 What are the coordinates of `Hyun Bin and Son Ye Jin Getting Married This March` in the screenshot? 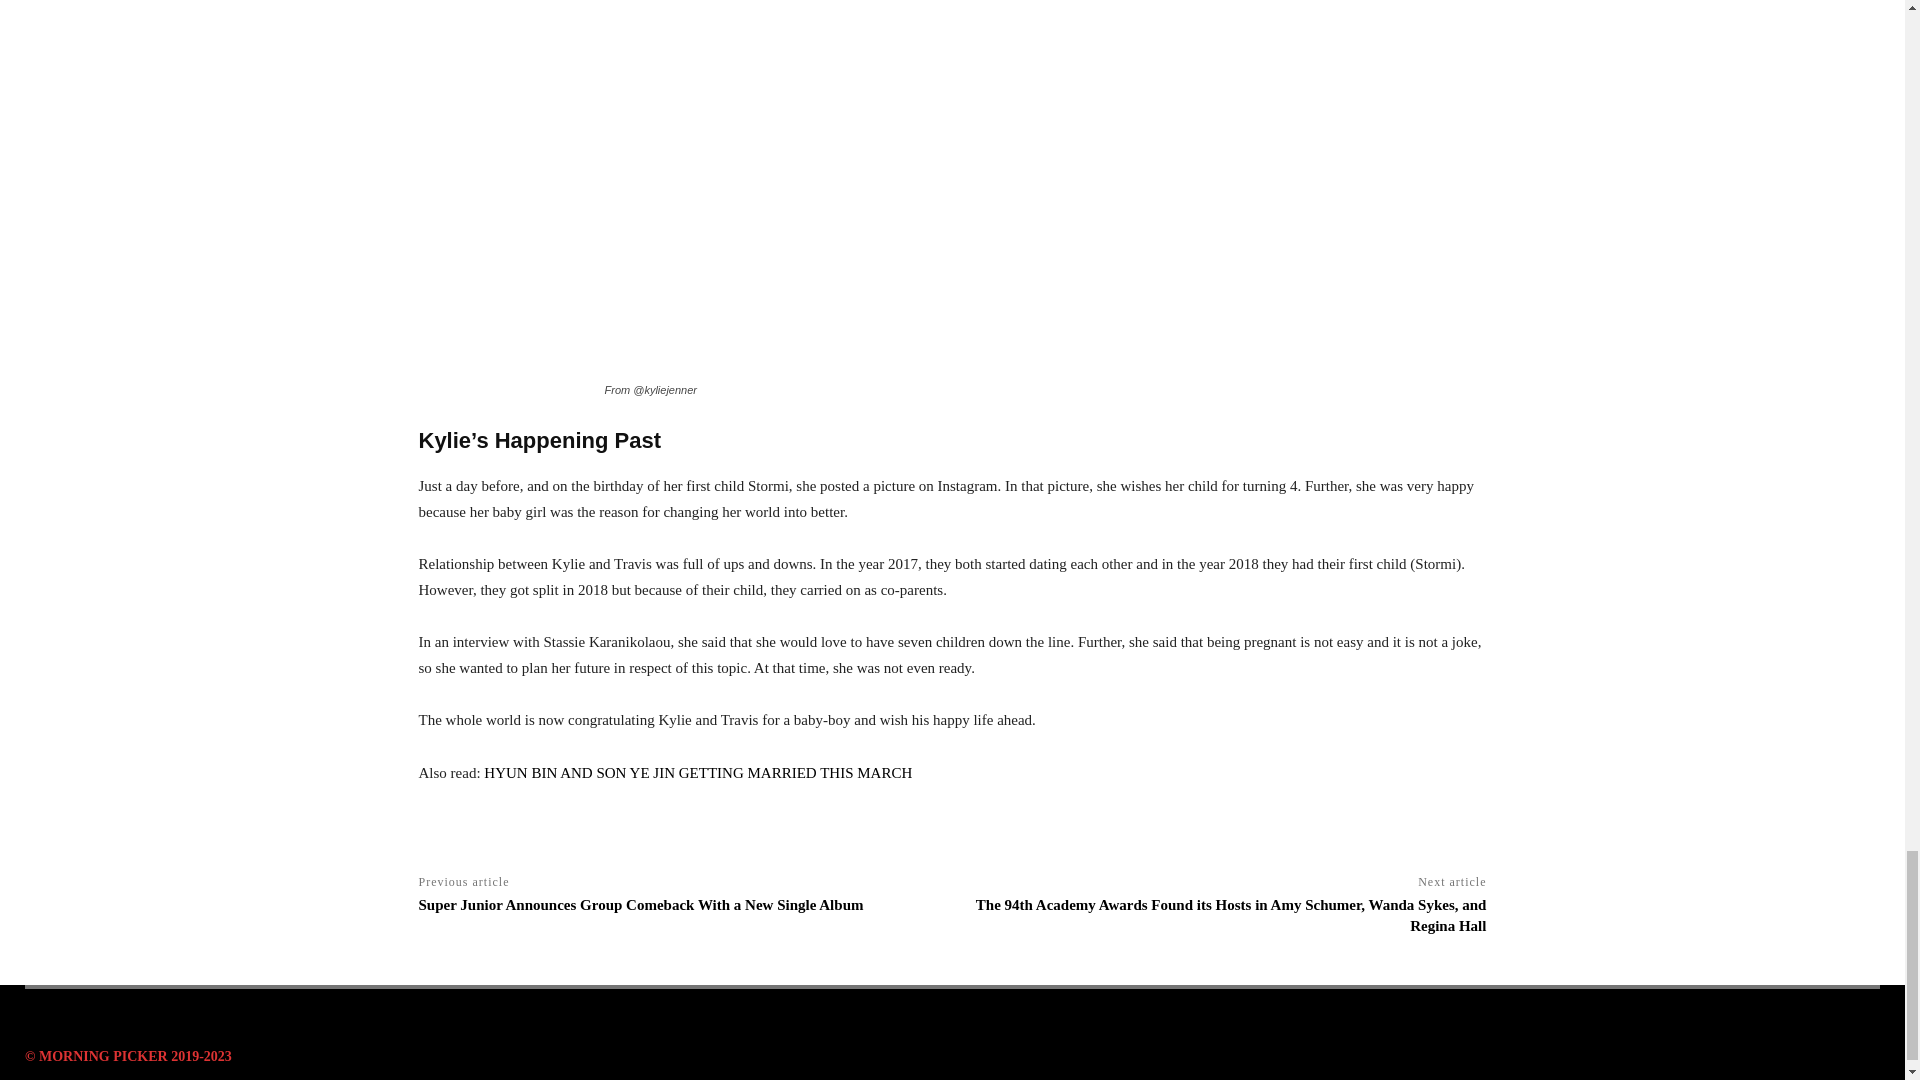 It's located at (698, 772).